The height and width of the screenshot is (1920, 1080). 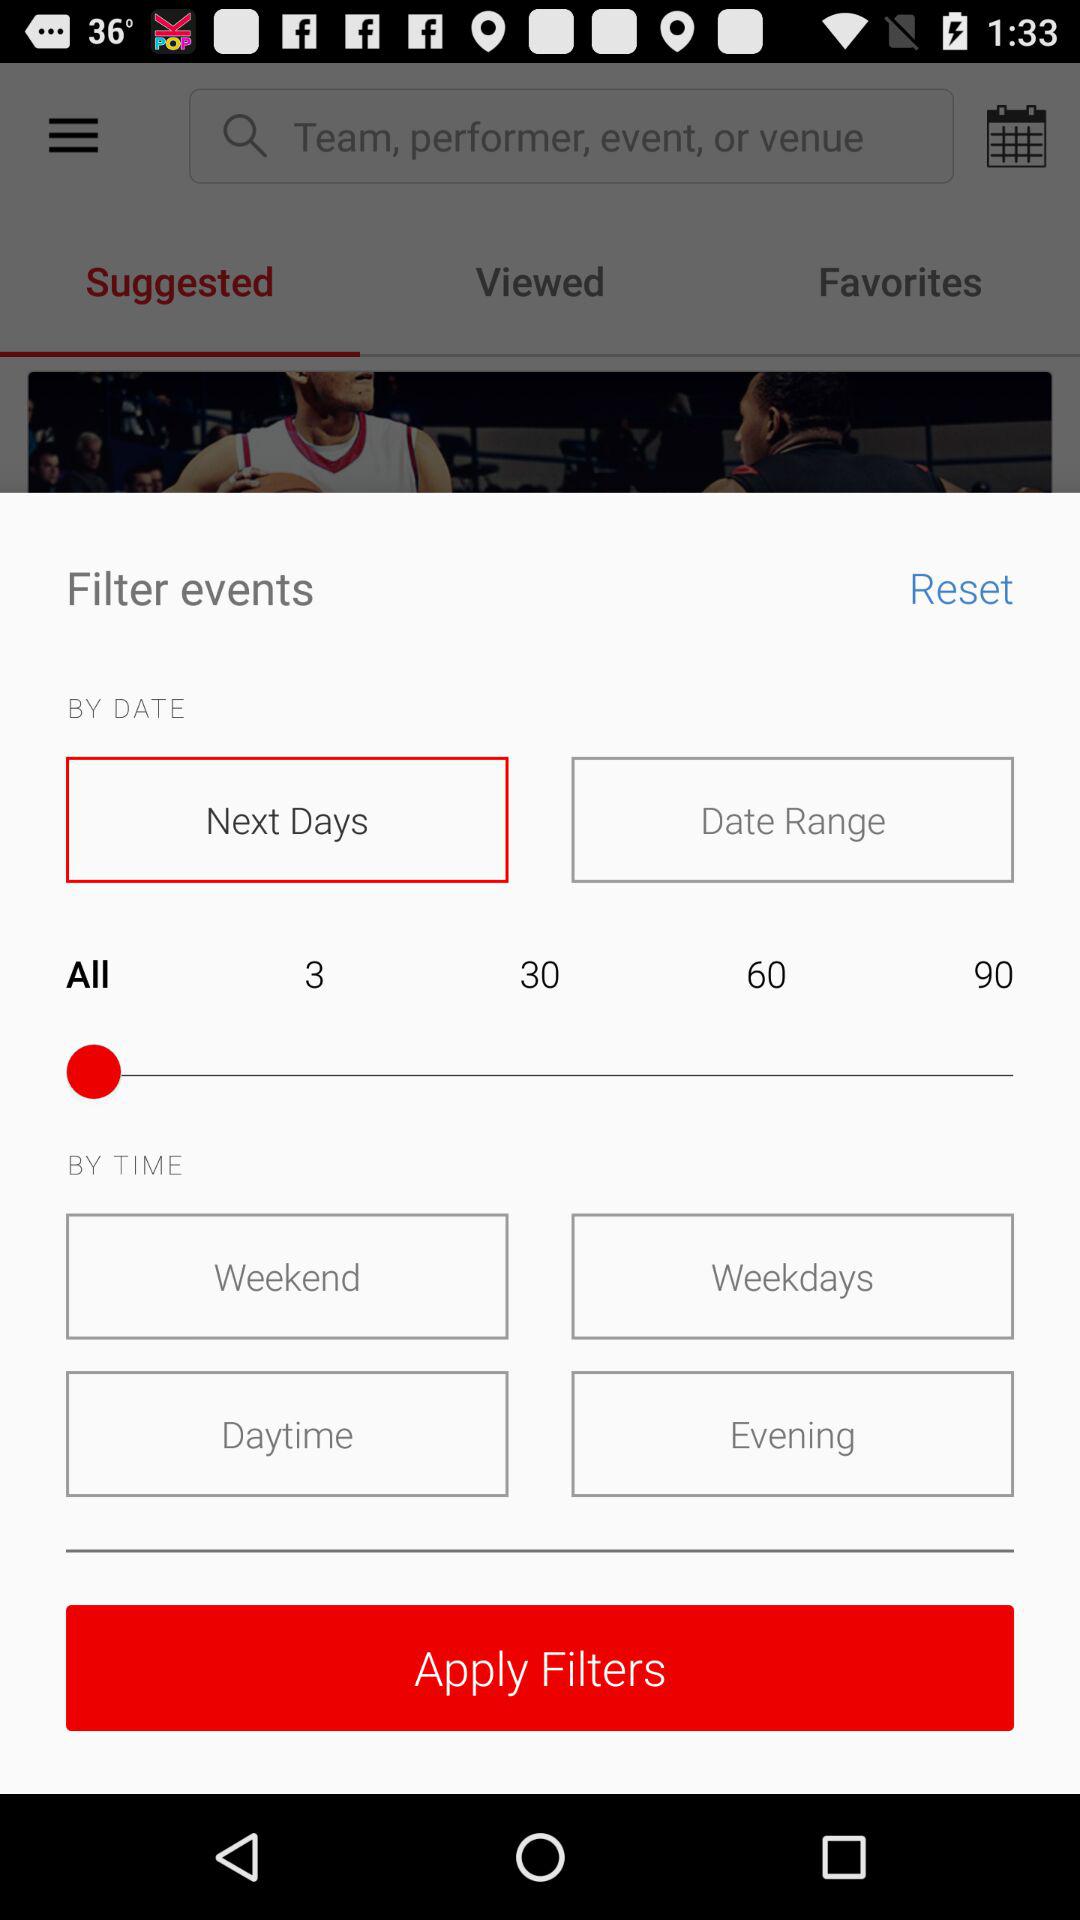 I want to click on select weekdays, so click(x=792, y=1276).